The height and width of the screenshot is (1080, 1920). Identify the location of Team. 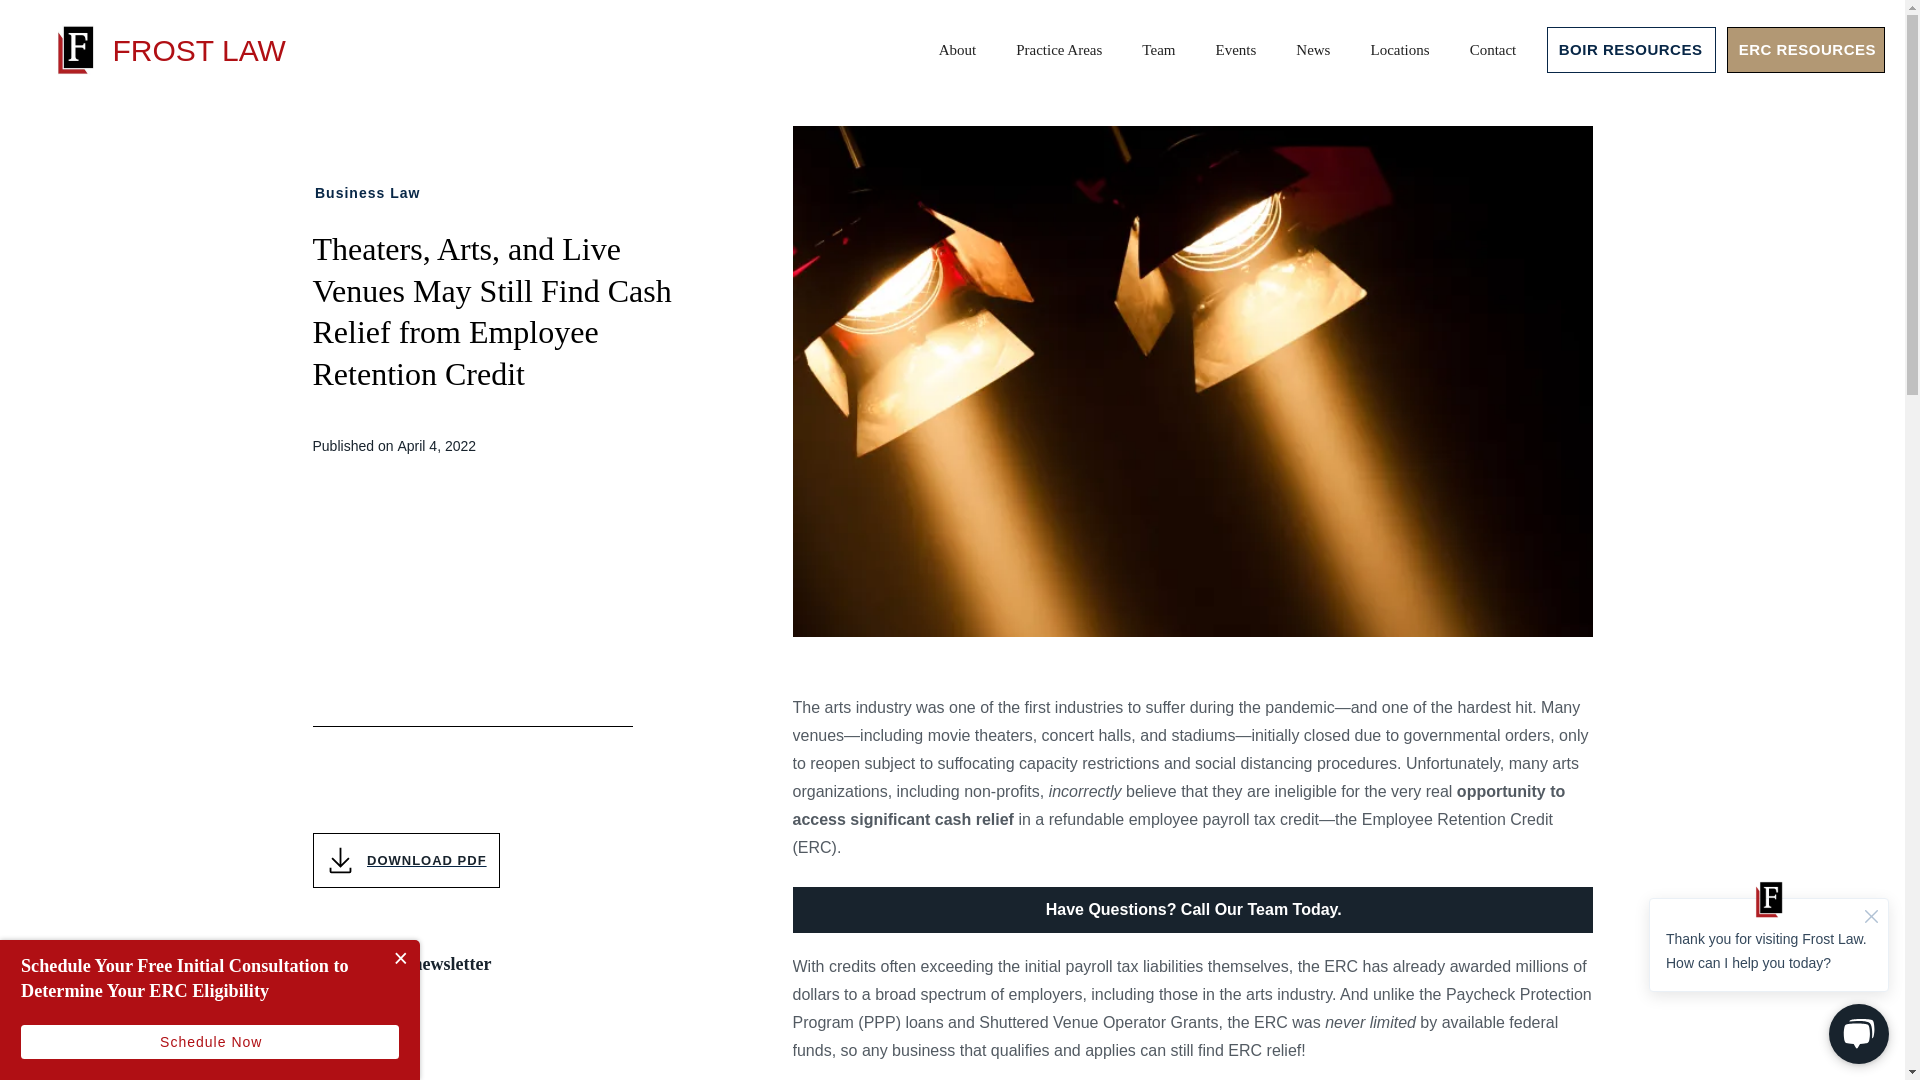
(1158, 49).